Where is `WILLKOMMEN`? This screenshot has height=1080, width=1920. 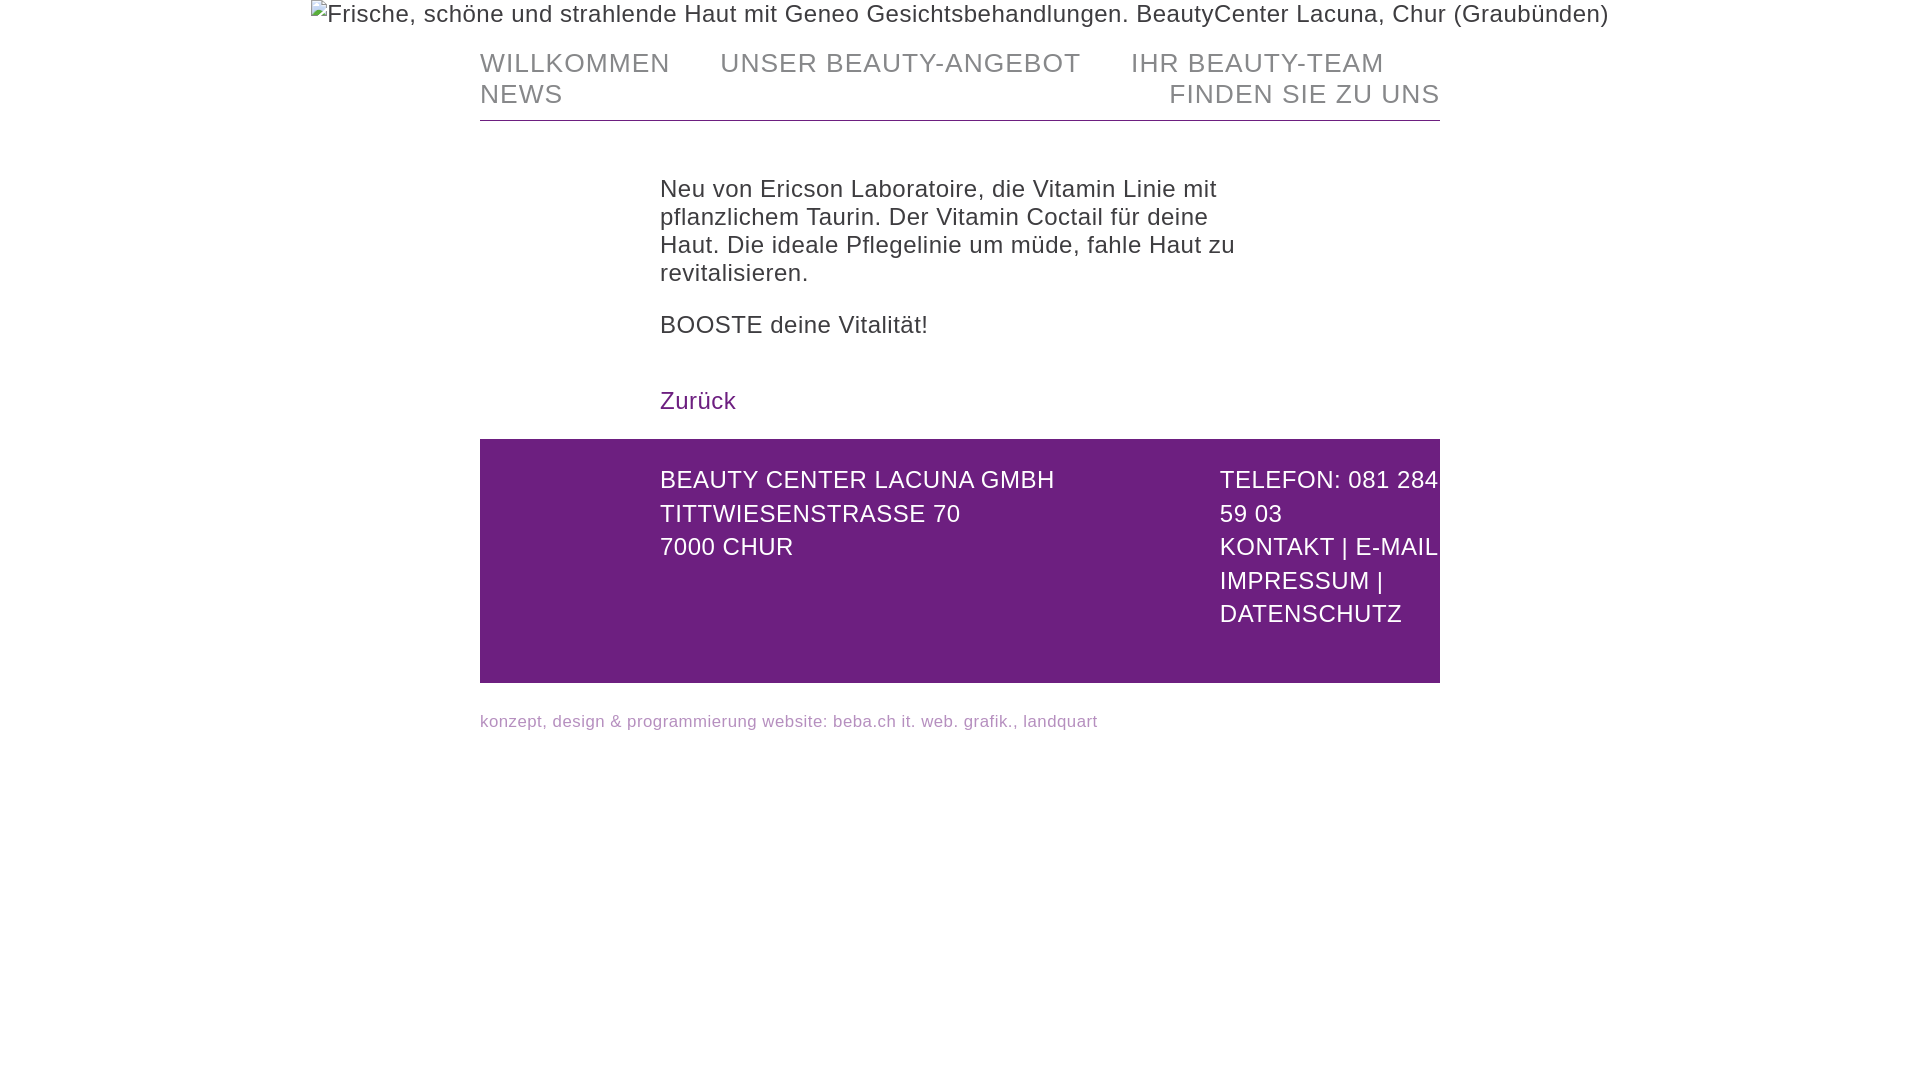
WILLKOMMEN is located at coordinates (575, 64).